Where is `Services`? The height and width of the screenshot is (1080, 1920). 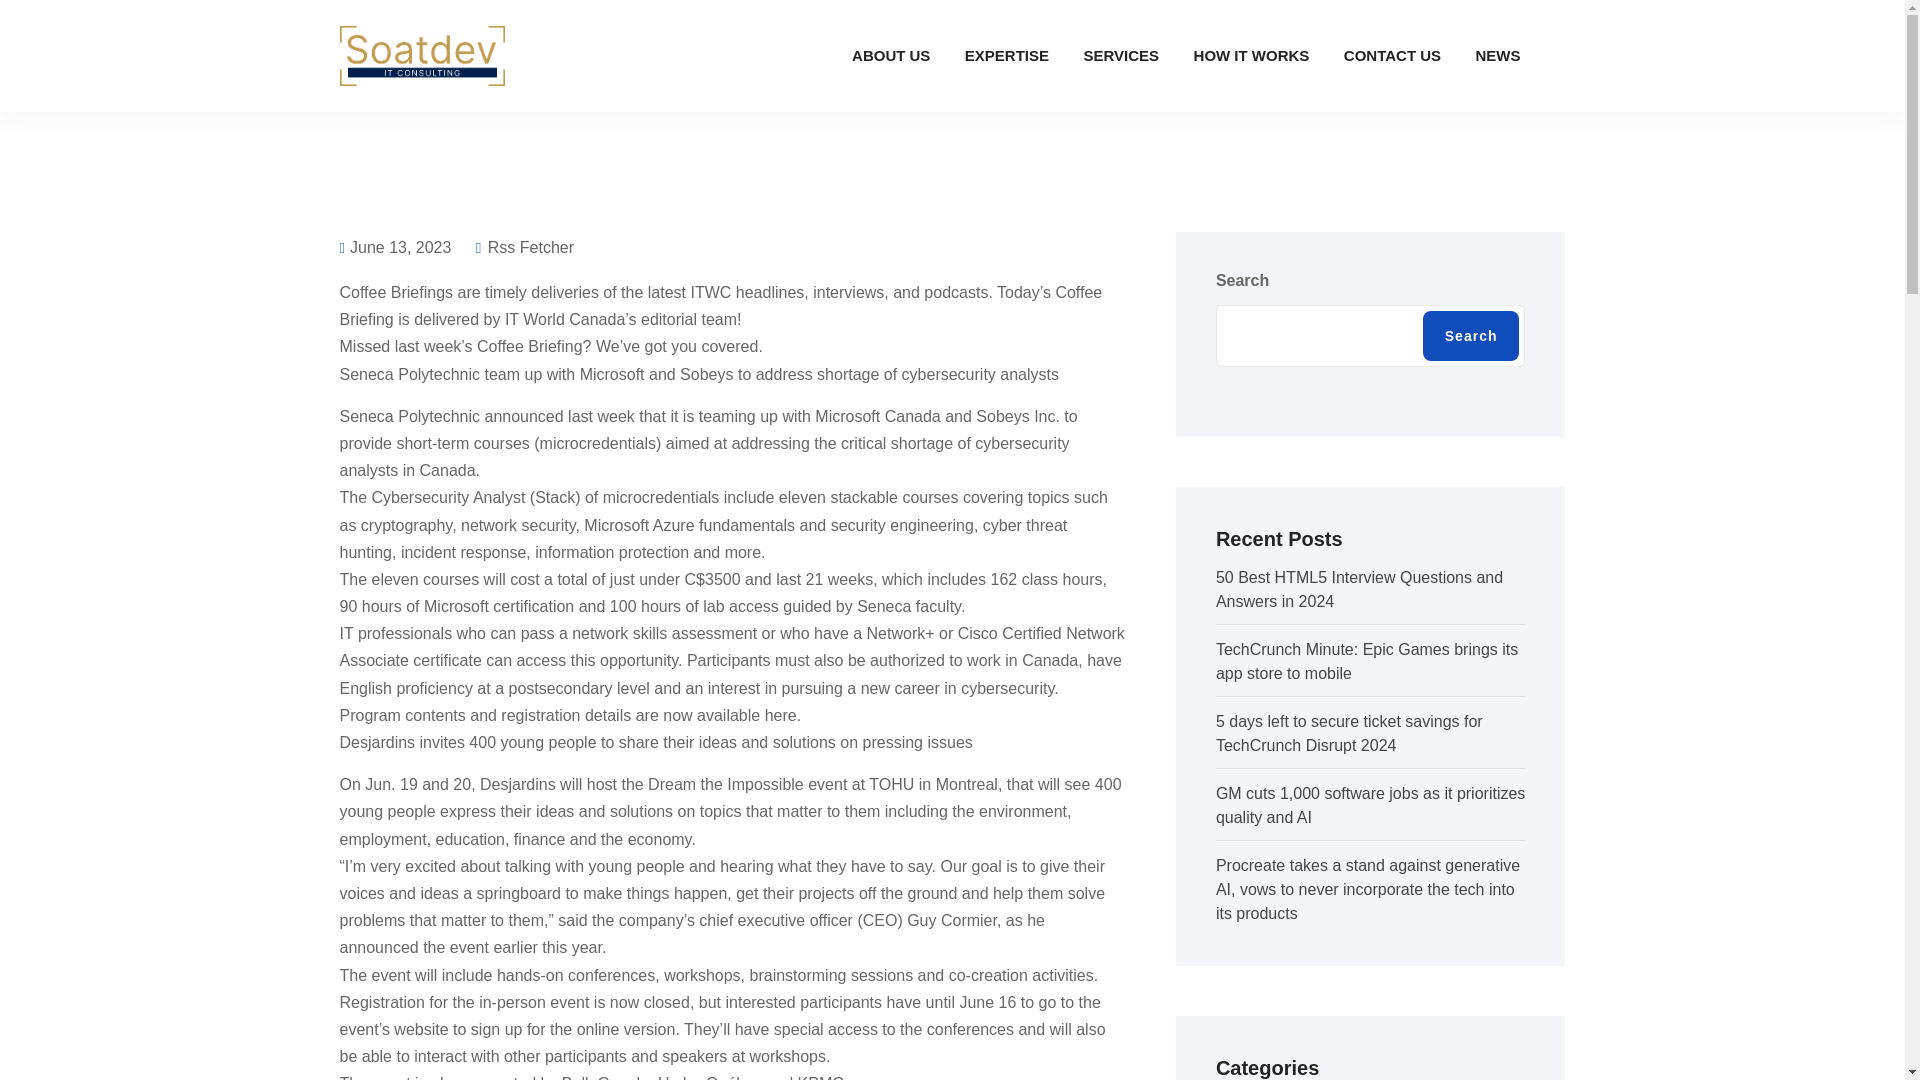 Services is located at coordinates (1120, 55).